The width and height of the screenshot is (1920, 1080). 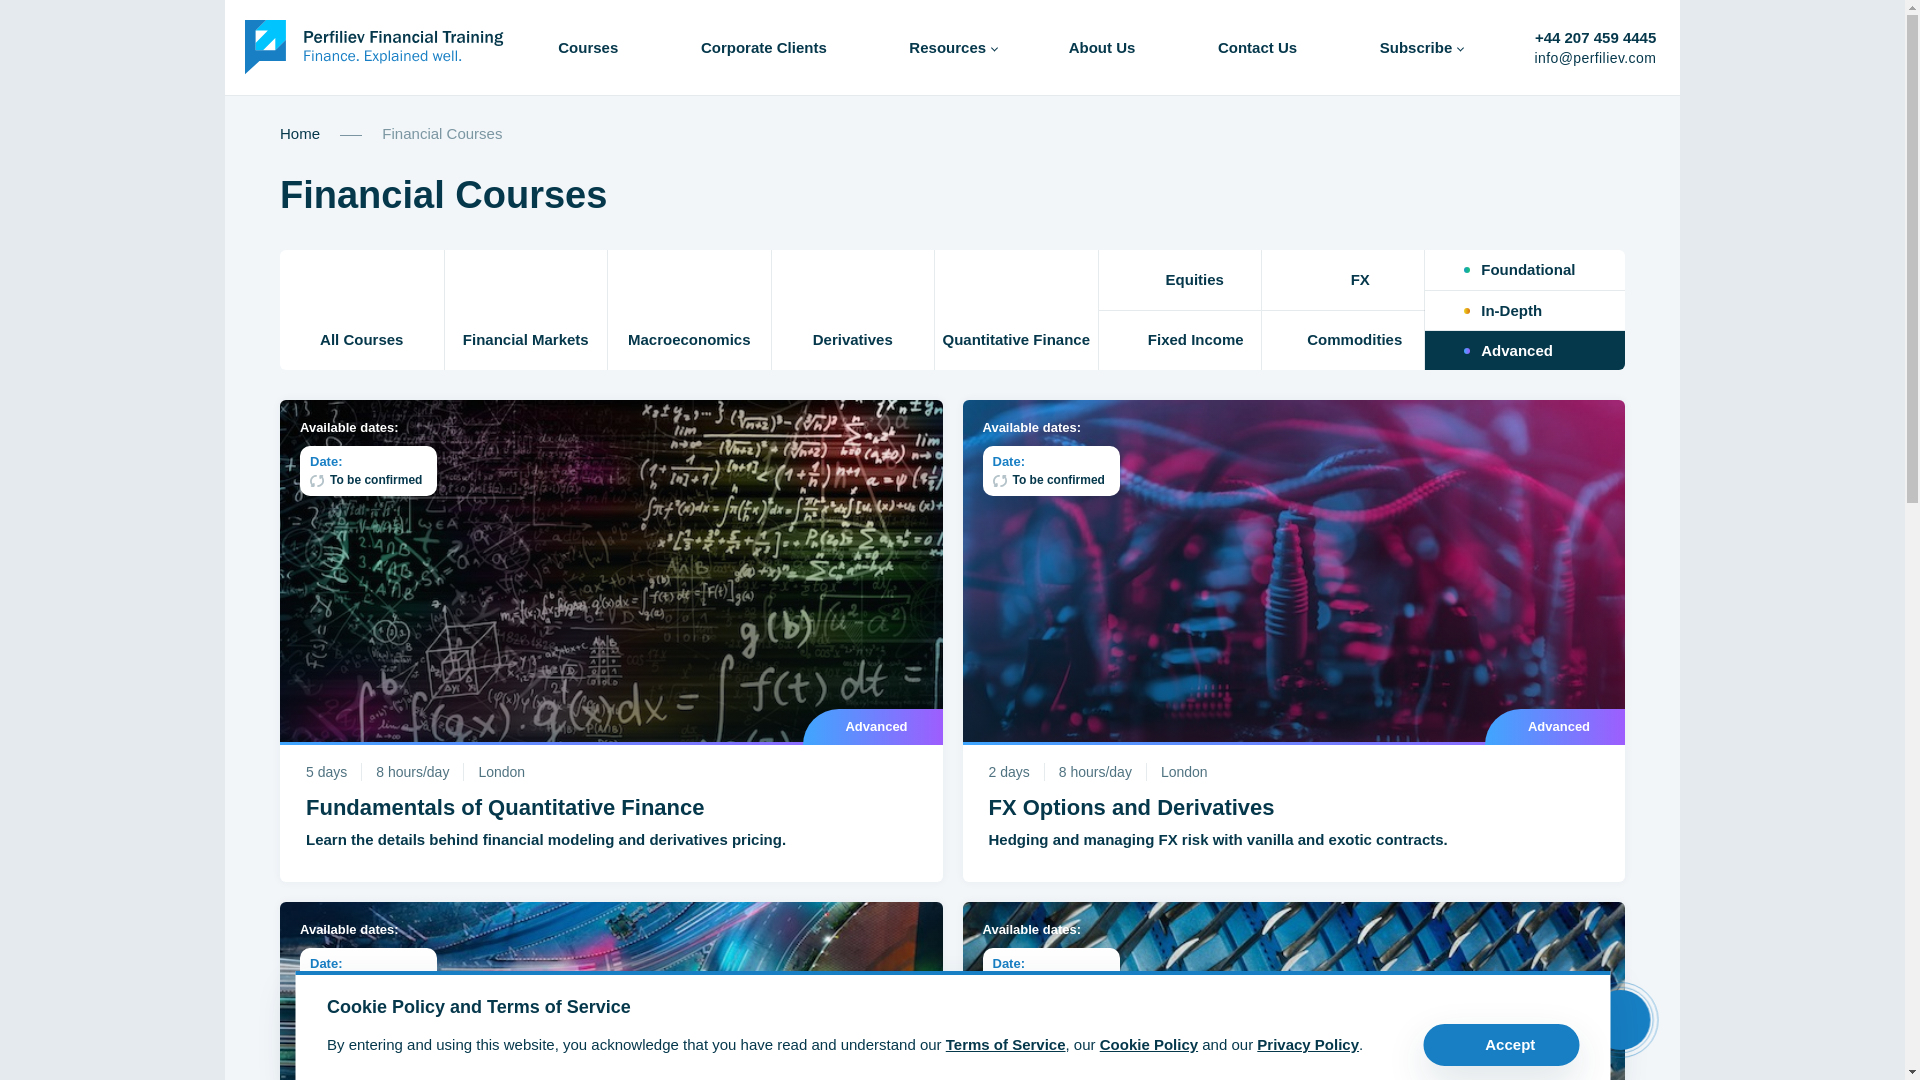 I want to click on FX, so click(x=1342, y=279).